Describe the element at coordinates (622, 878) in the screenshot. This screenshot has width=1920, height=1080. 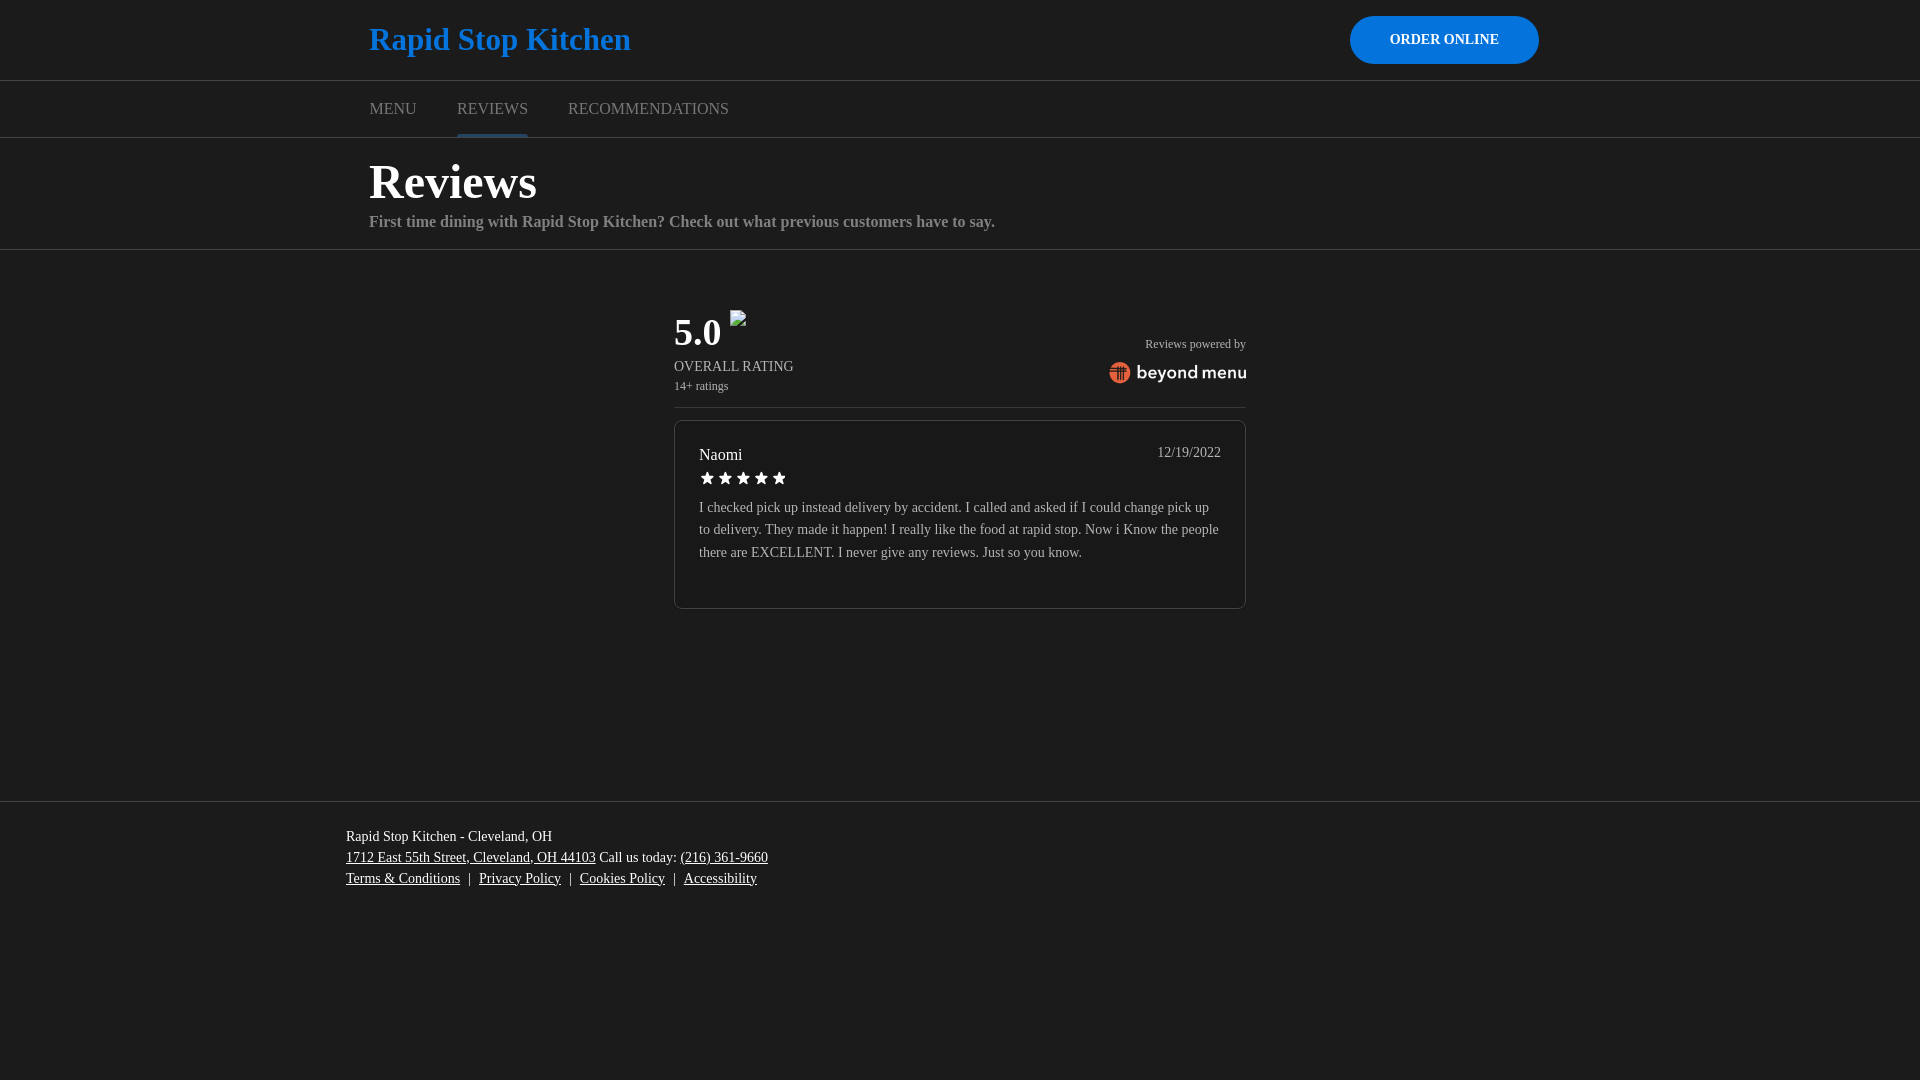
I see `Cookies Policy` at that location.